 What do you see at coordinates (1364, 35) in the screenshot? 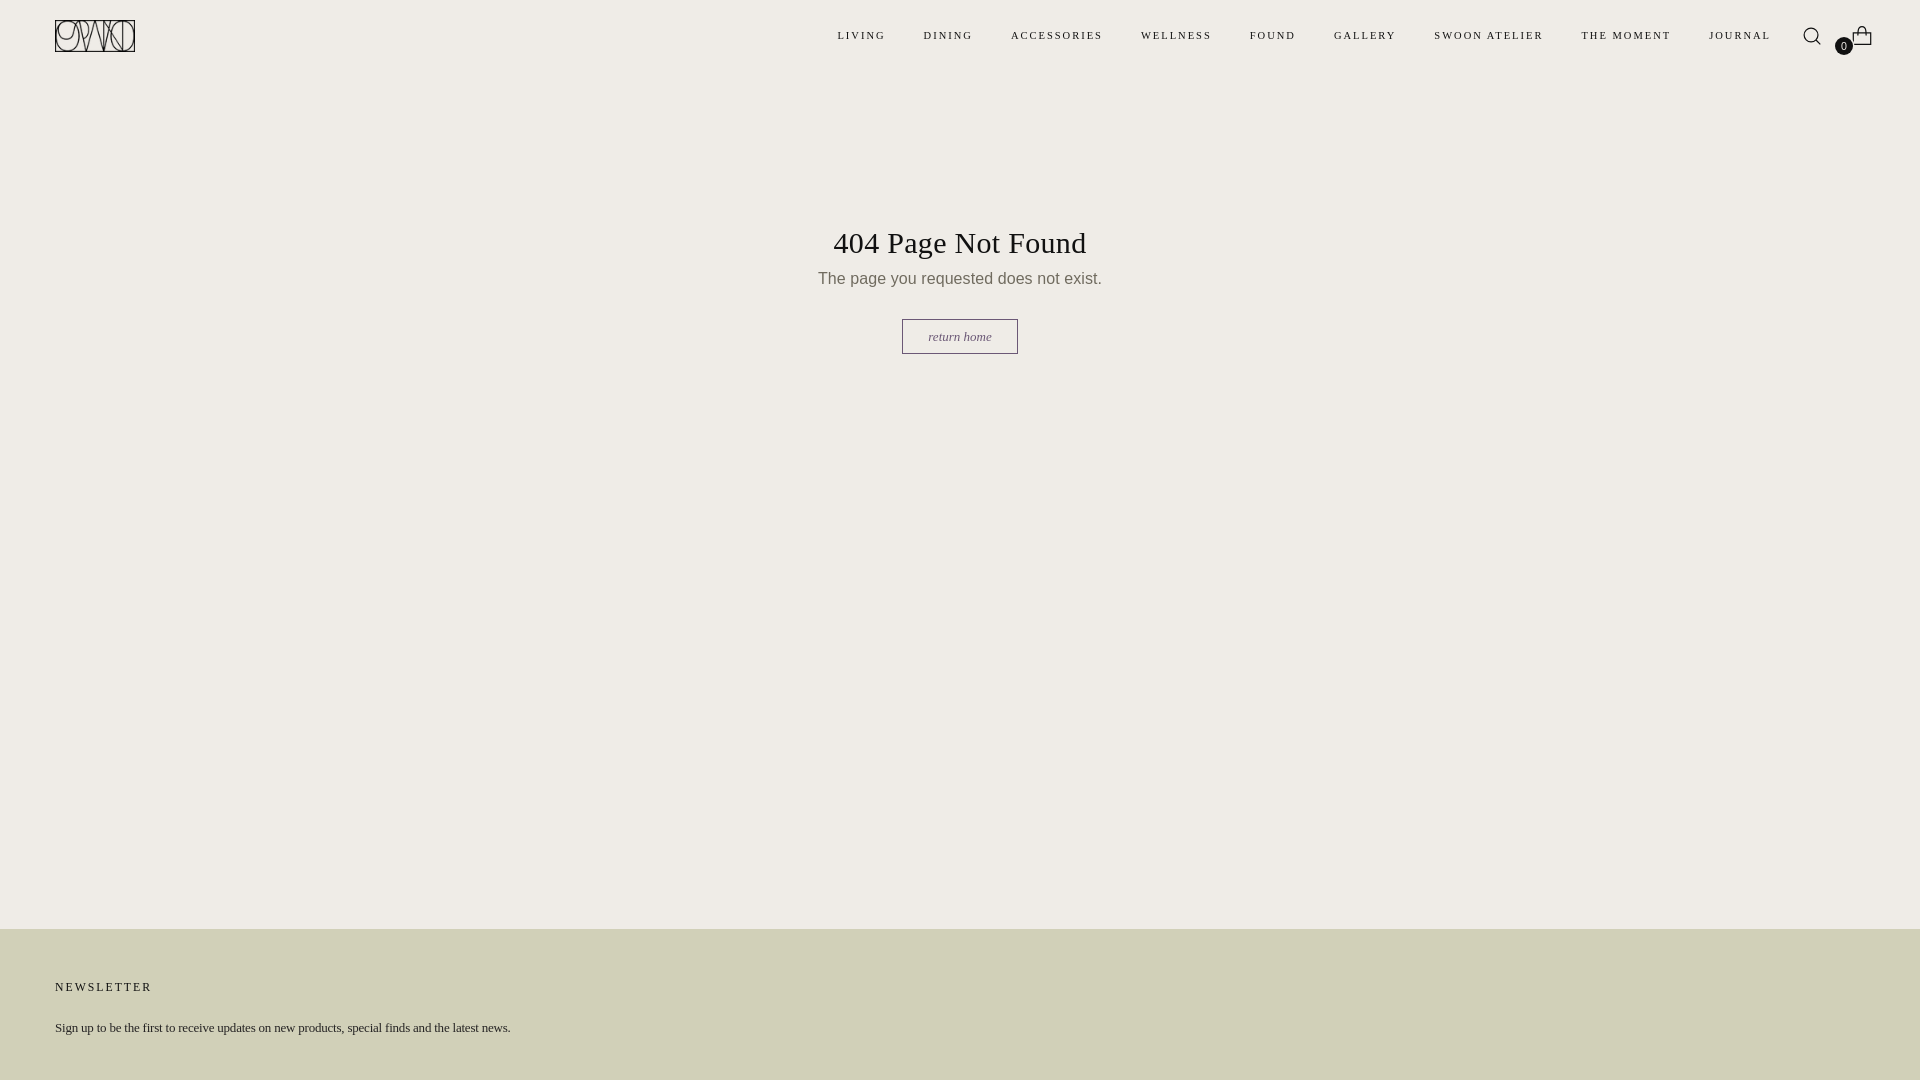
I see `GALLERY` at bounding box center [1364, 35].